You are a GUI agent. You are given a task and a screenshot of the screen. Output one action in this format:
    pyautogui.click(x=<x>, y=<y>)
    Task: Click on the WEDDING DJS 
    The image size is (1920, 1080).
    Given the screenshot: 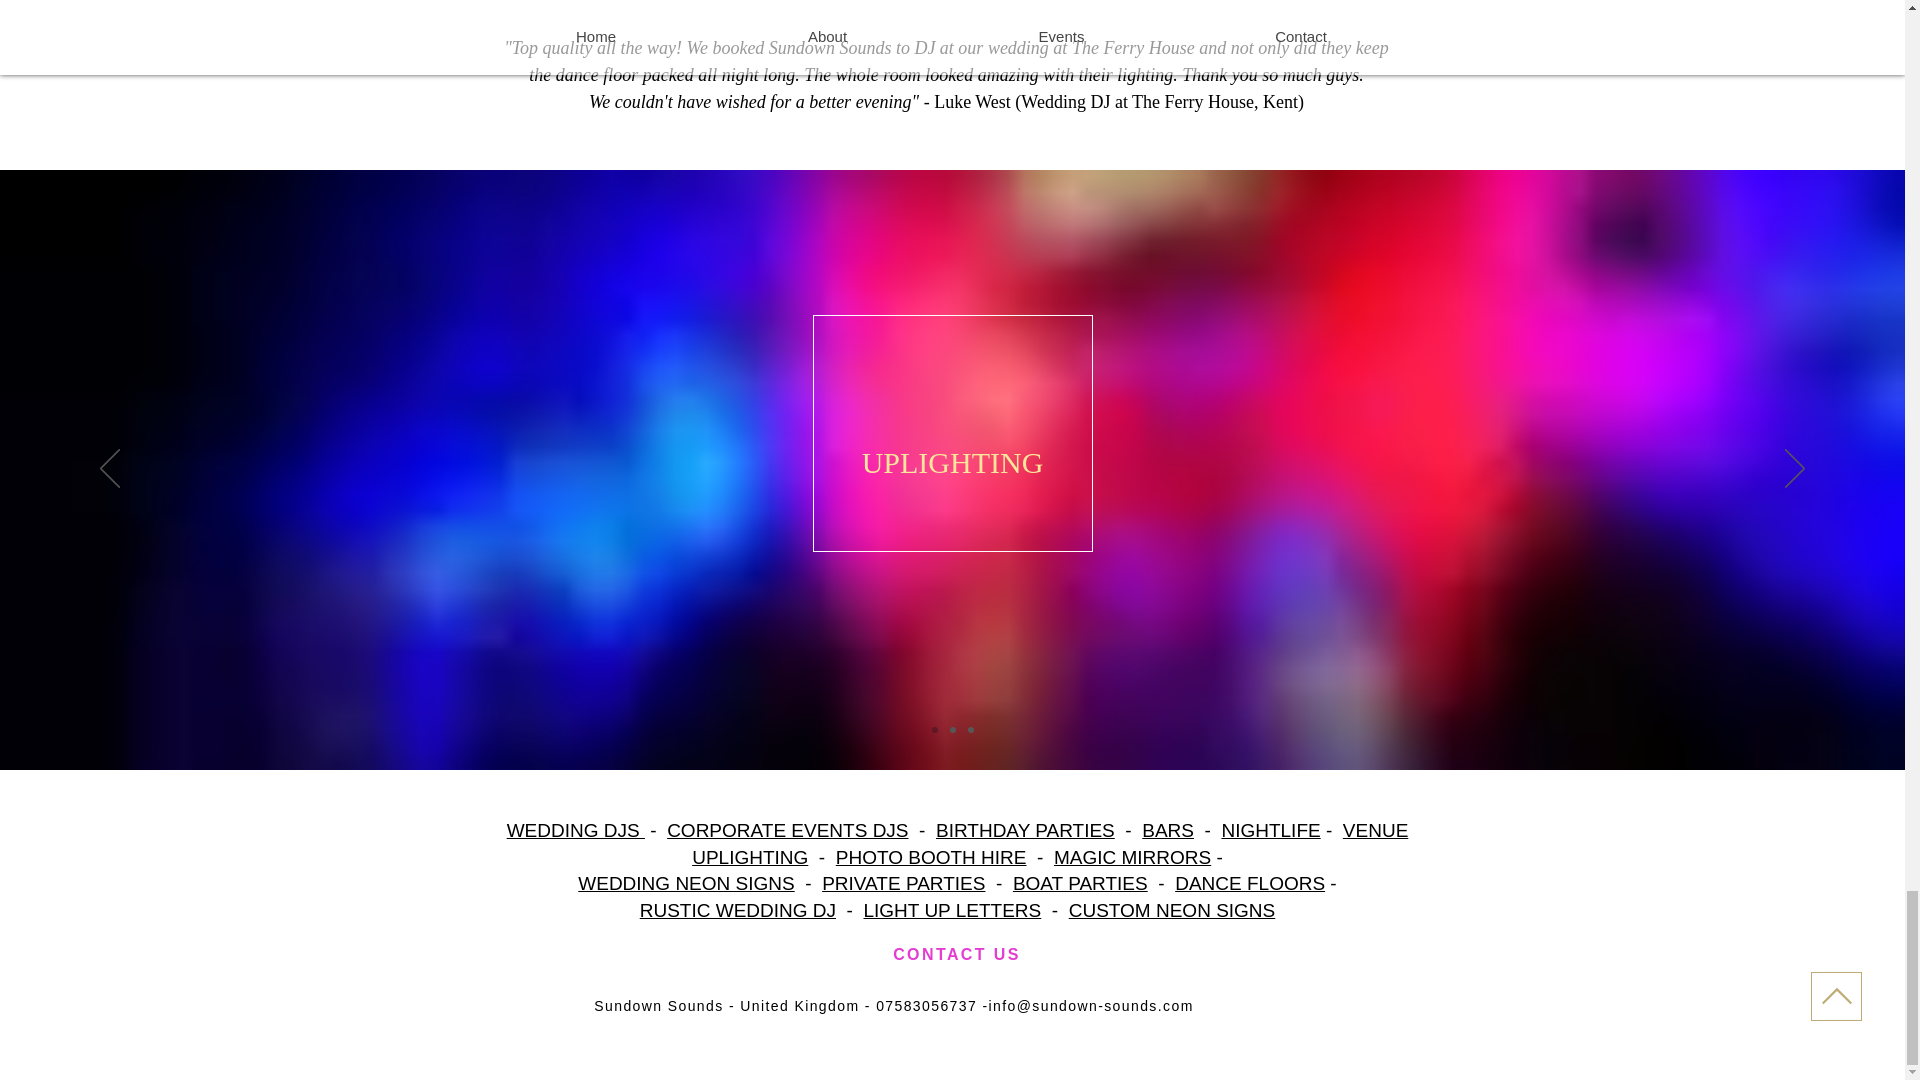 What is the action you would take?
    pyautogui.click(x=576, y=830)
    